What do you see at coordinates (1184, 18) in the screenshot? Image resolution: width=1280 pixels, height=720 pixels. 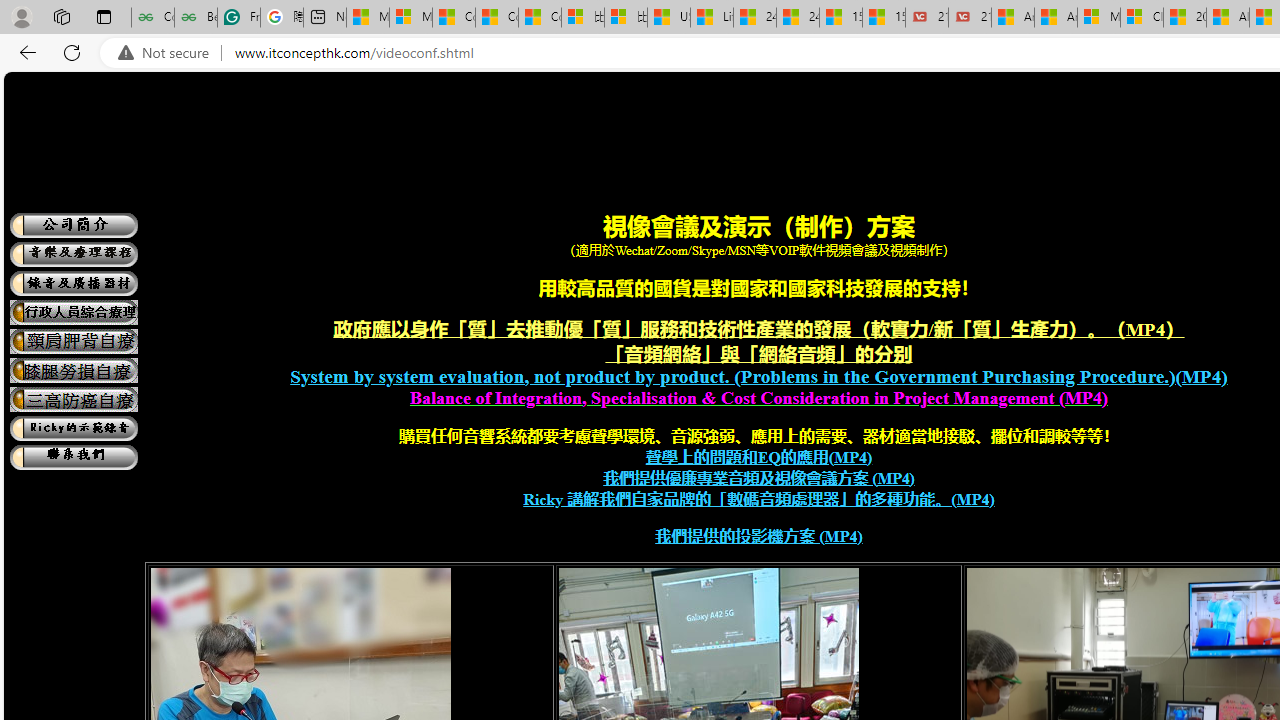 I see `20 Ways to Boost Your Protein Intake at Every Meal` at bounding box center [1184, 18].